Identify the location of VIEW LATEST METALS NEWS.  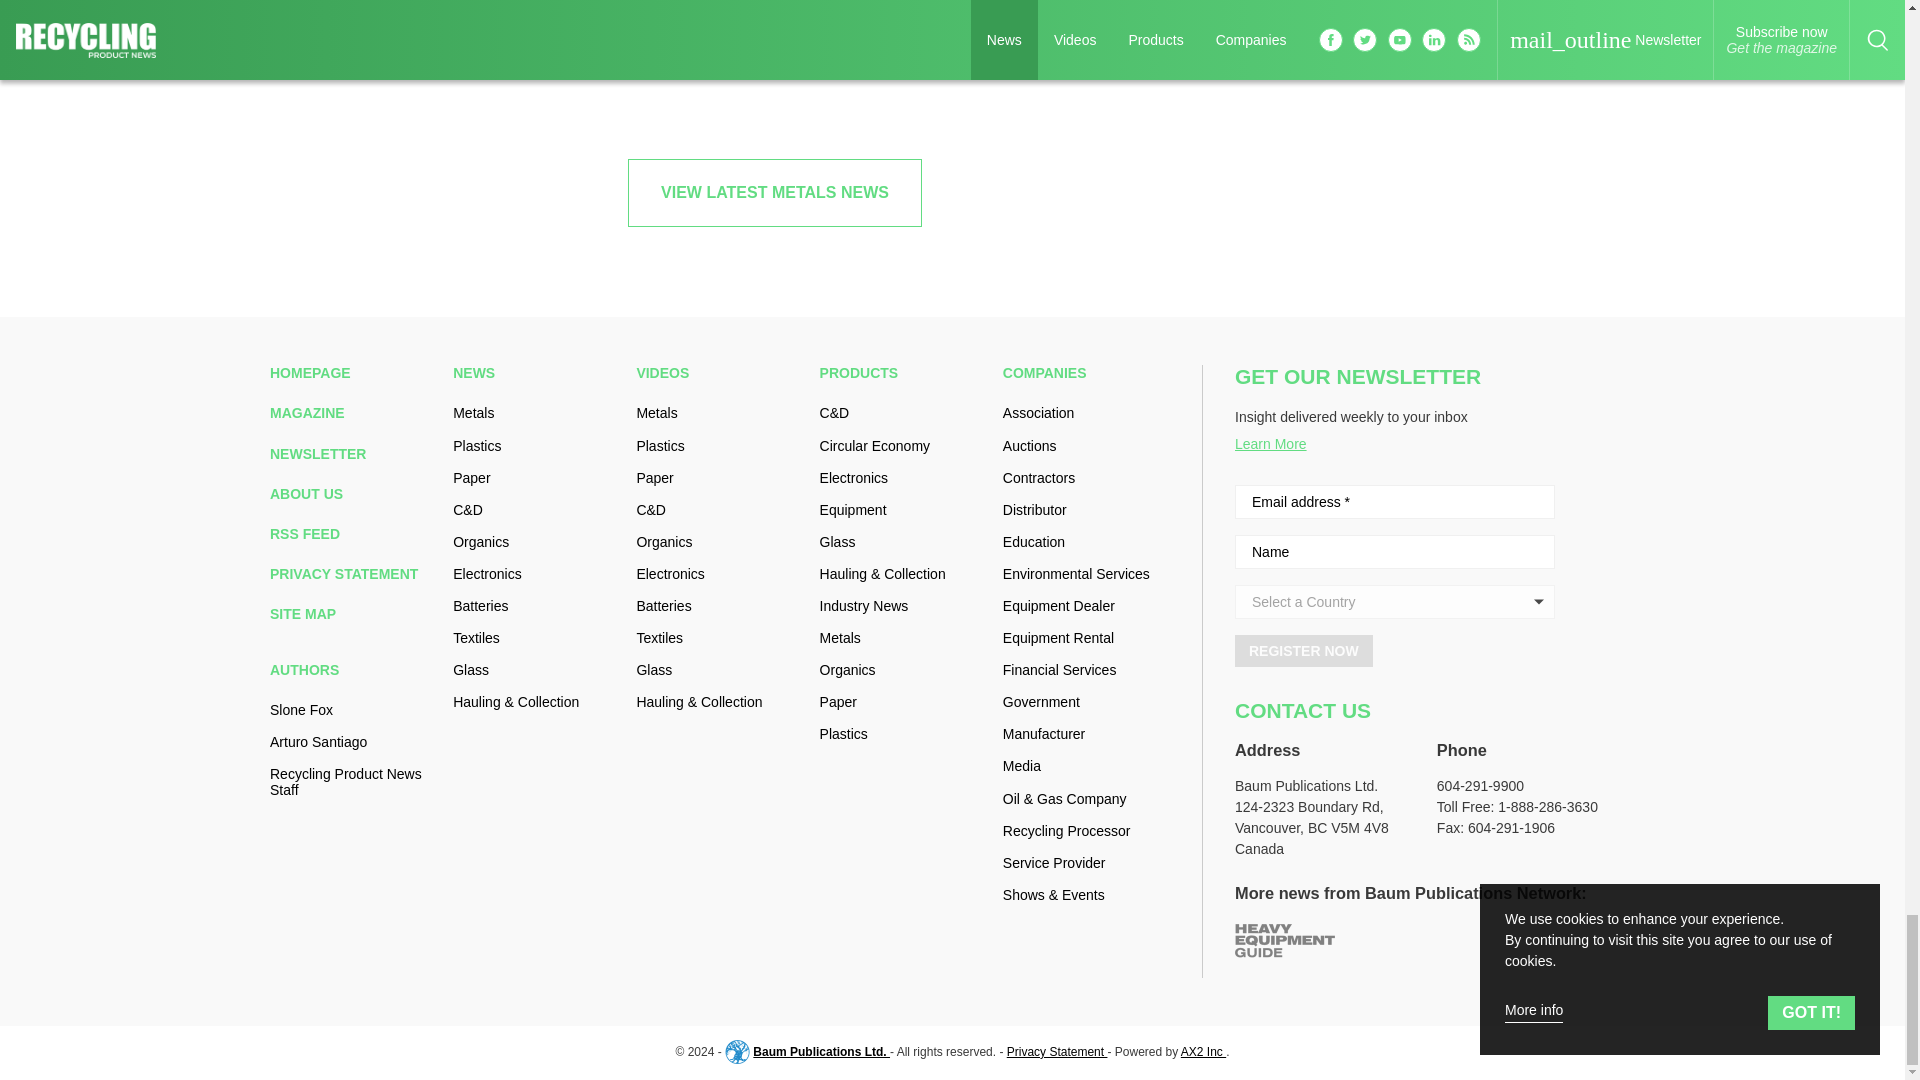
(774, 192).